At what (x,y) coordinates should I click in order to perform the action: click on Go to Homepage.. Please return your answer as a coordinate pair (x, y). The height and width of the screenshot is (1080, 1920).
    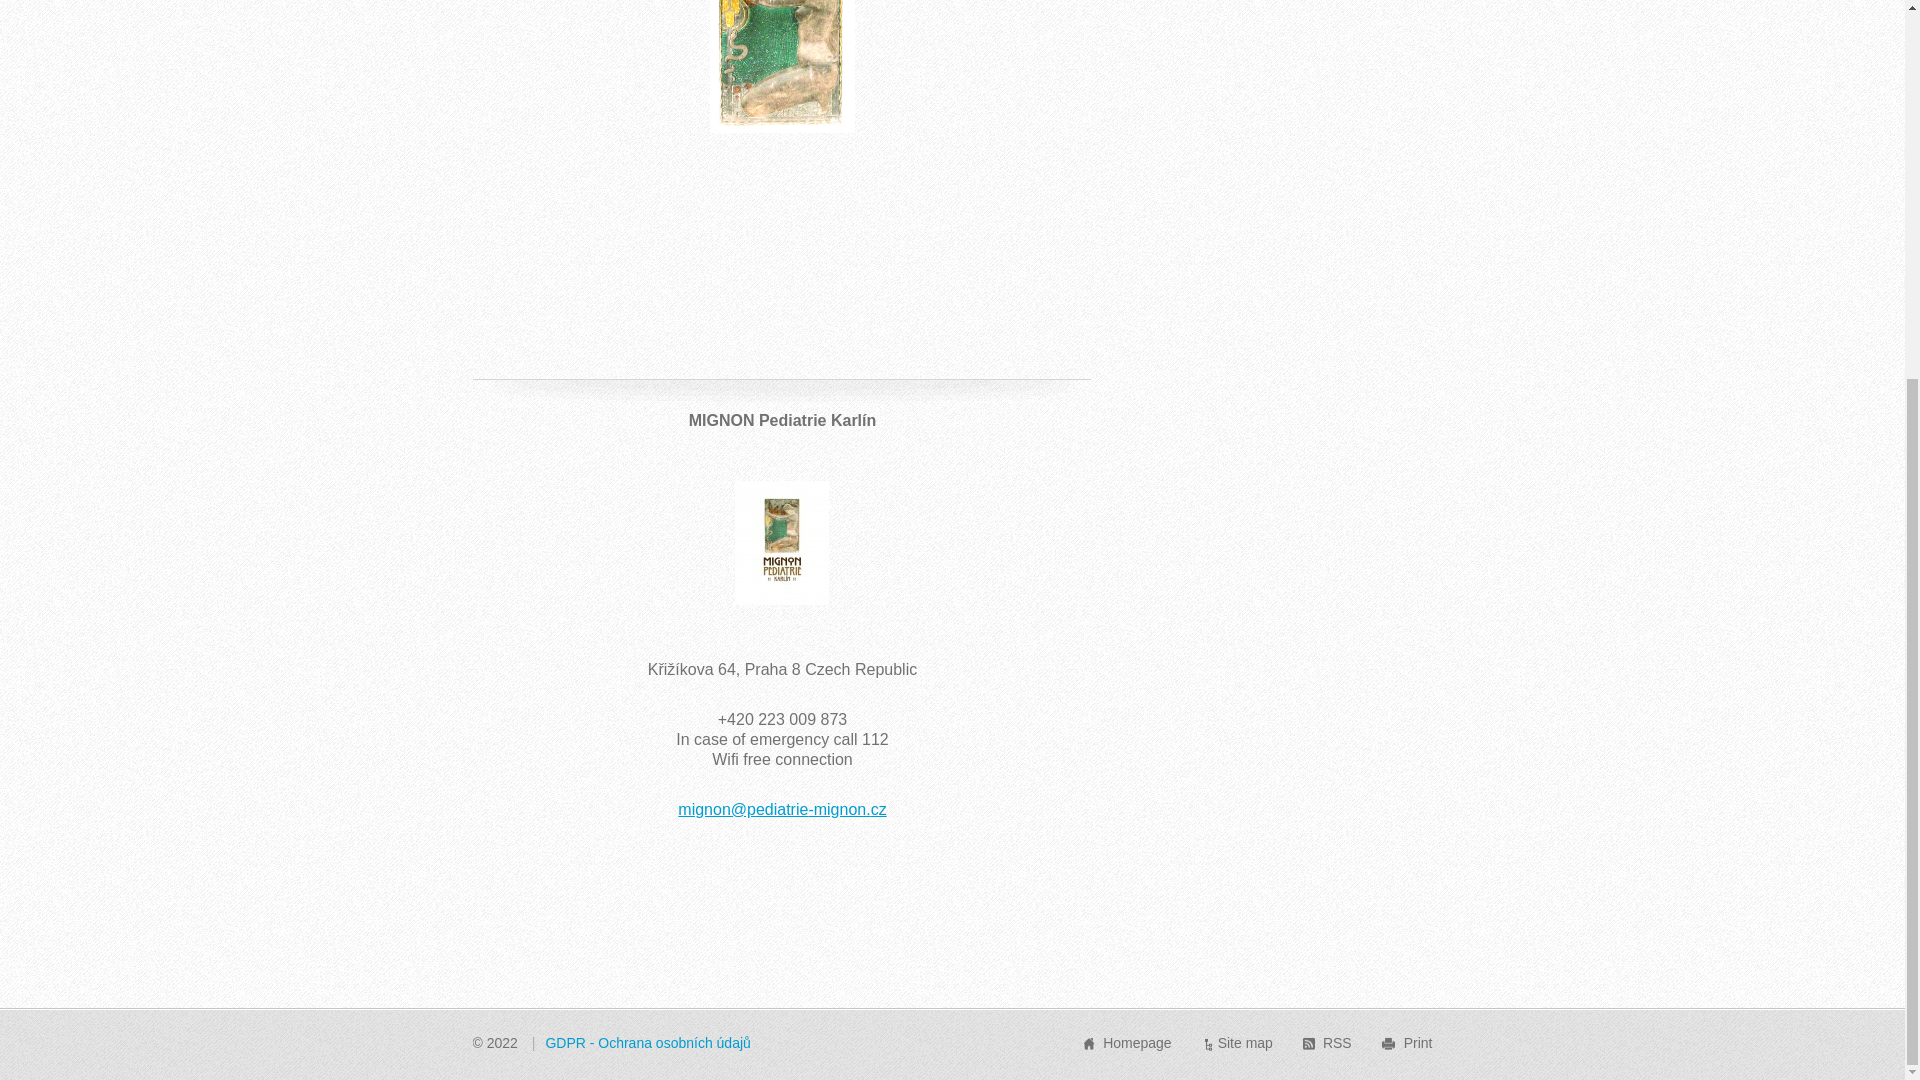
    Looking at the image, I should click on (1136, 1042).